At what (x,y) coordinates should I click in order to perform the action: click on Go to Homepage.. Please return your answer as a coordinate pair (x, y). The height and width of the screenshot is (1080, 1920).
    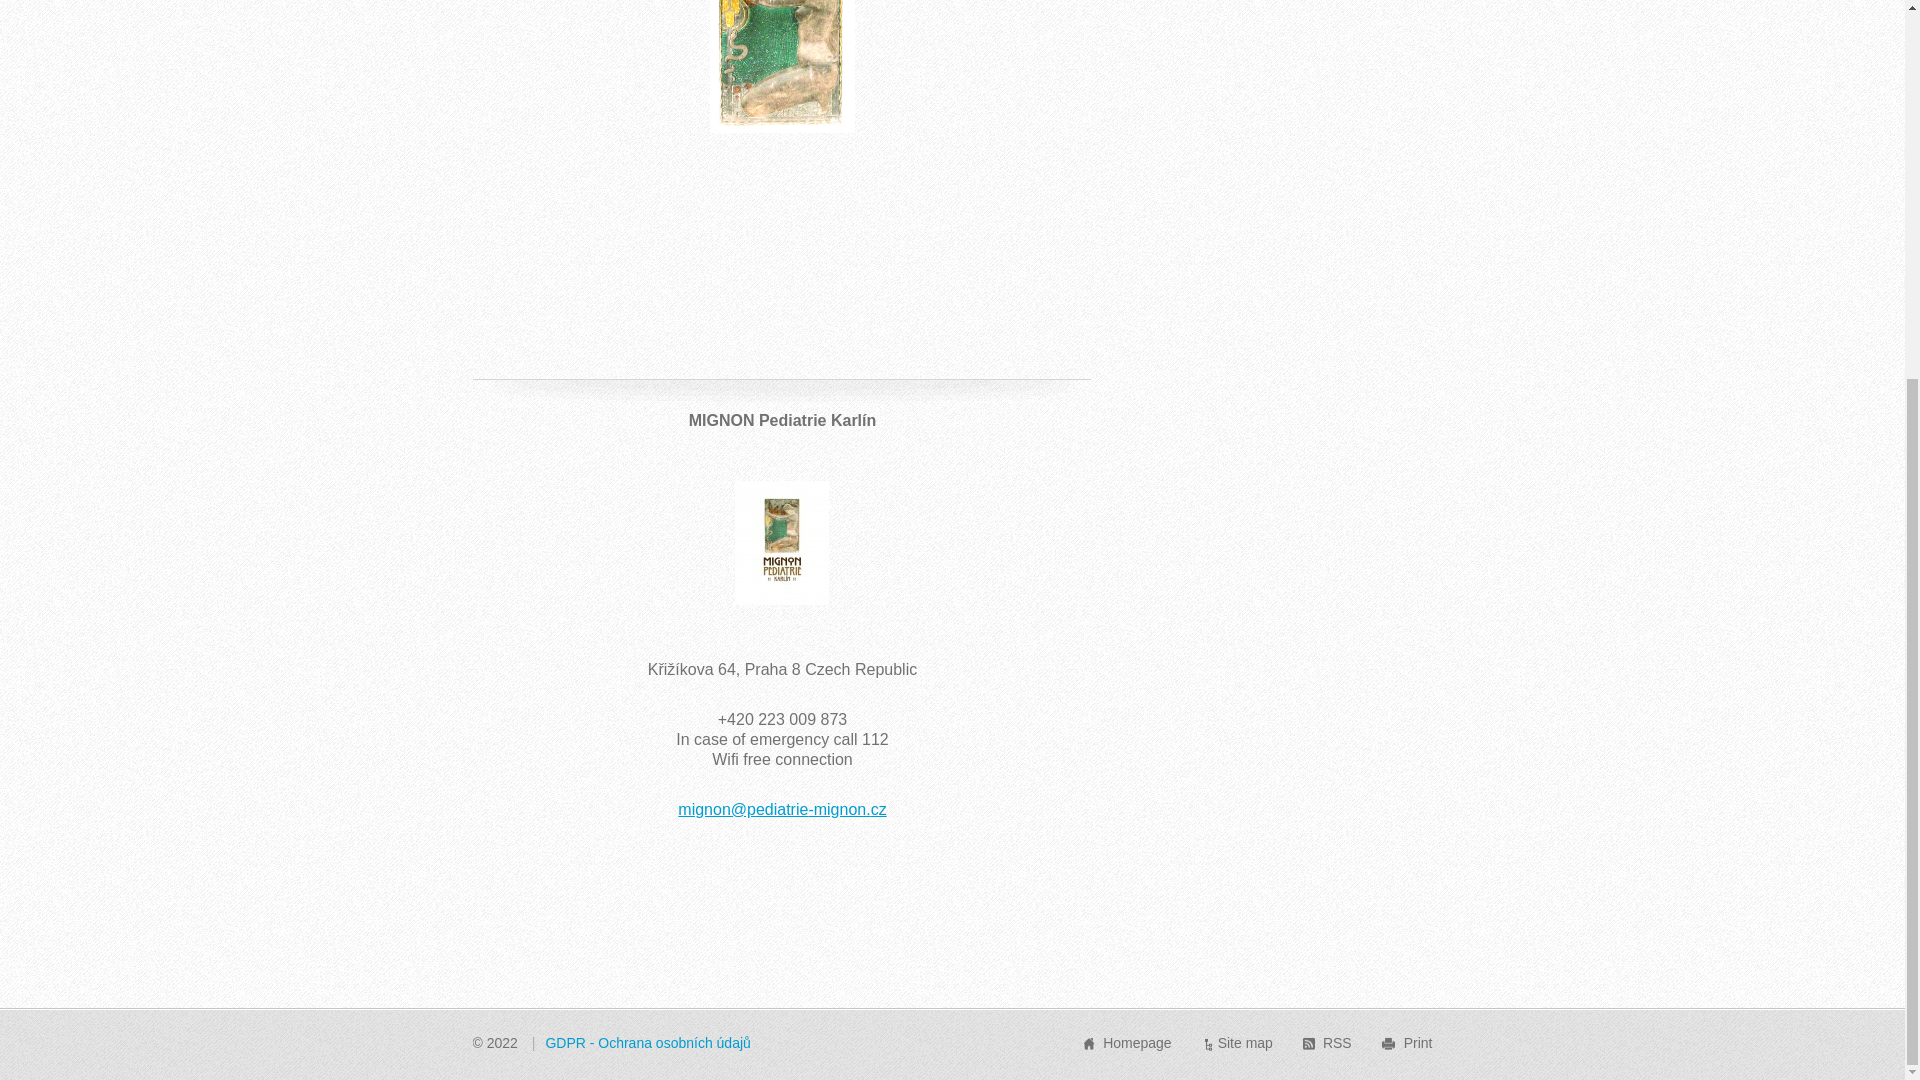
    Looking at the image, I should click on (1136, 1042).